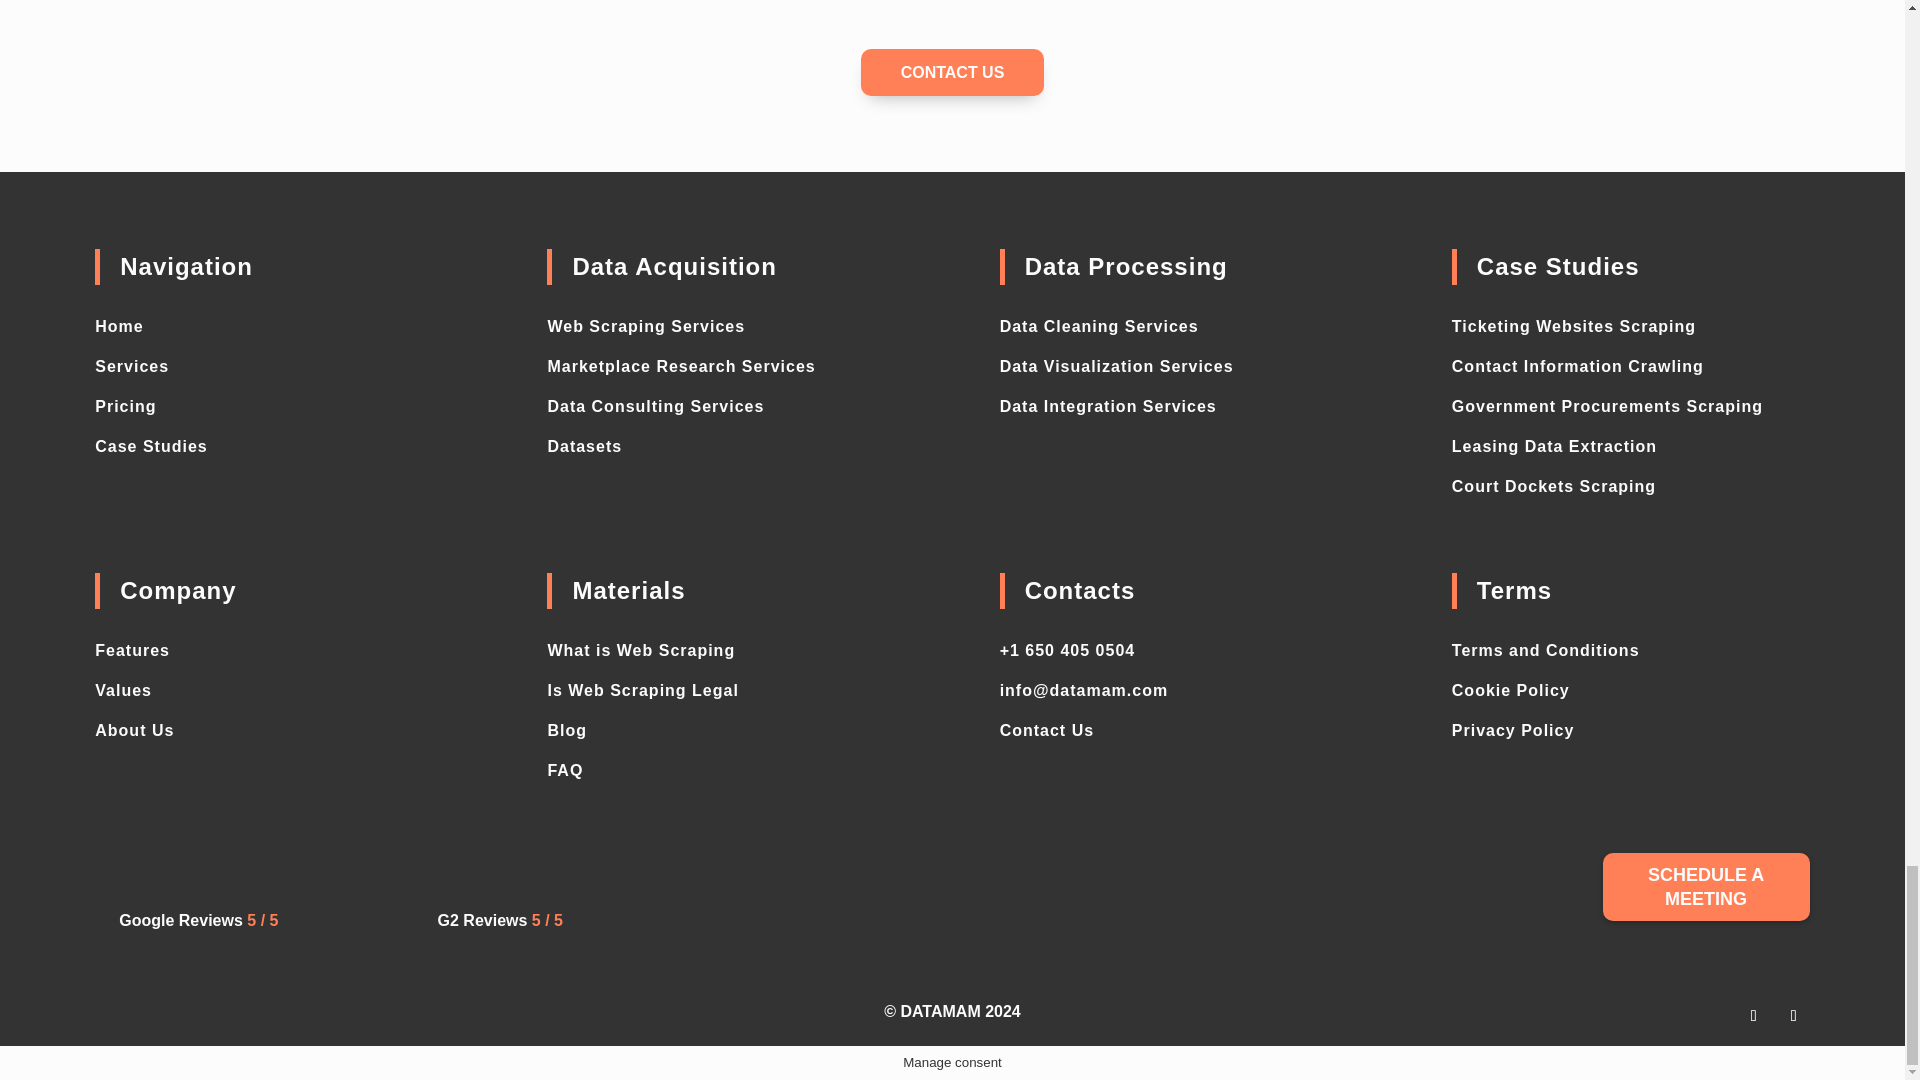 Image resolution: width=1920 pixels, height=1080 pixels. What do you see at coordinates (680, 366) in the screenshot?
I see `Marketplace Research Services` at bounding box center [680, 366].